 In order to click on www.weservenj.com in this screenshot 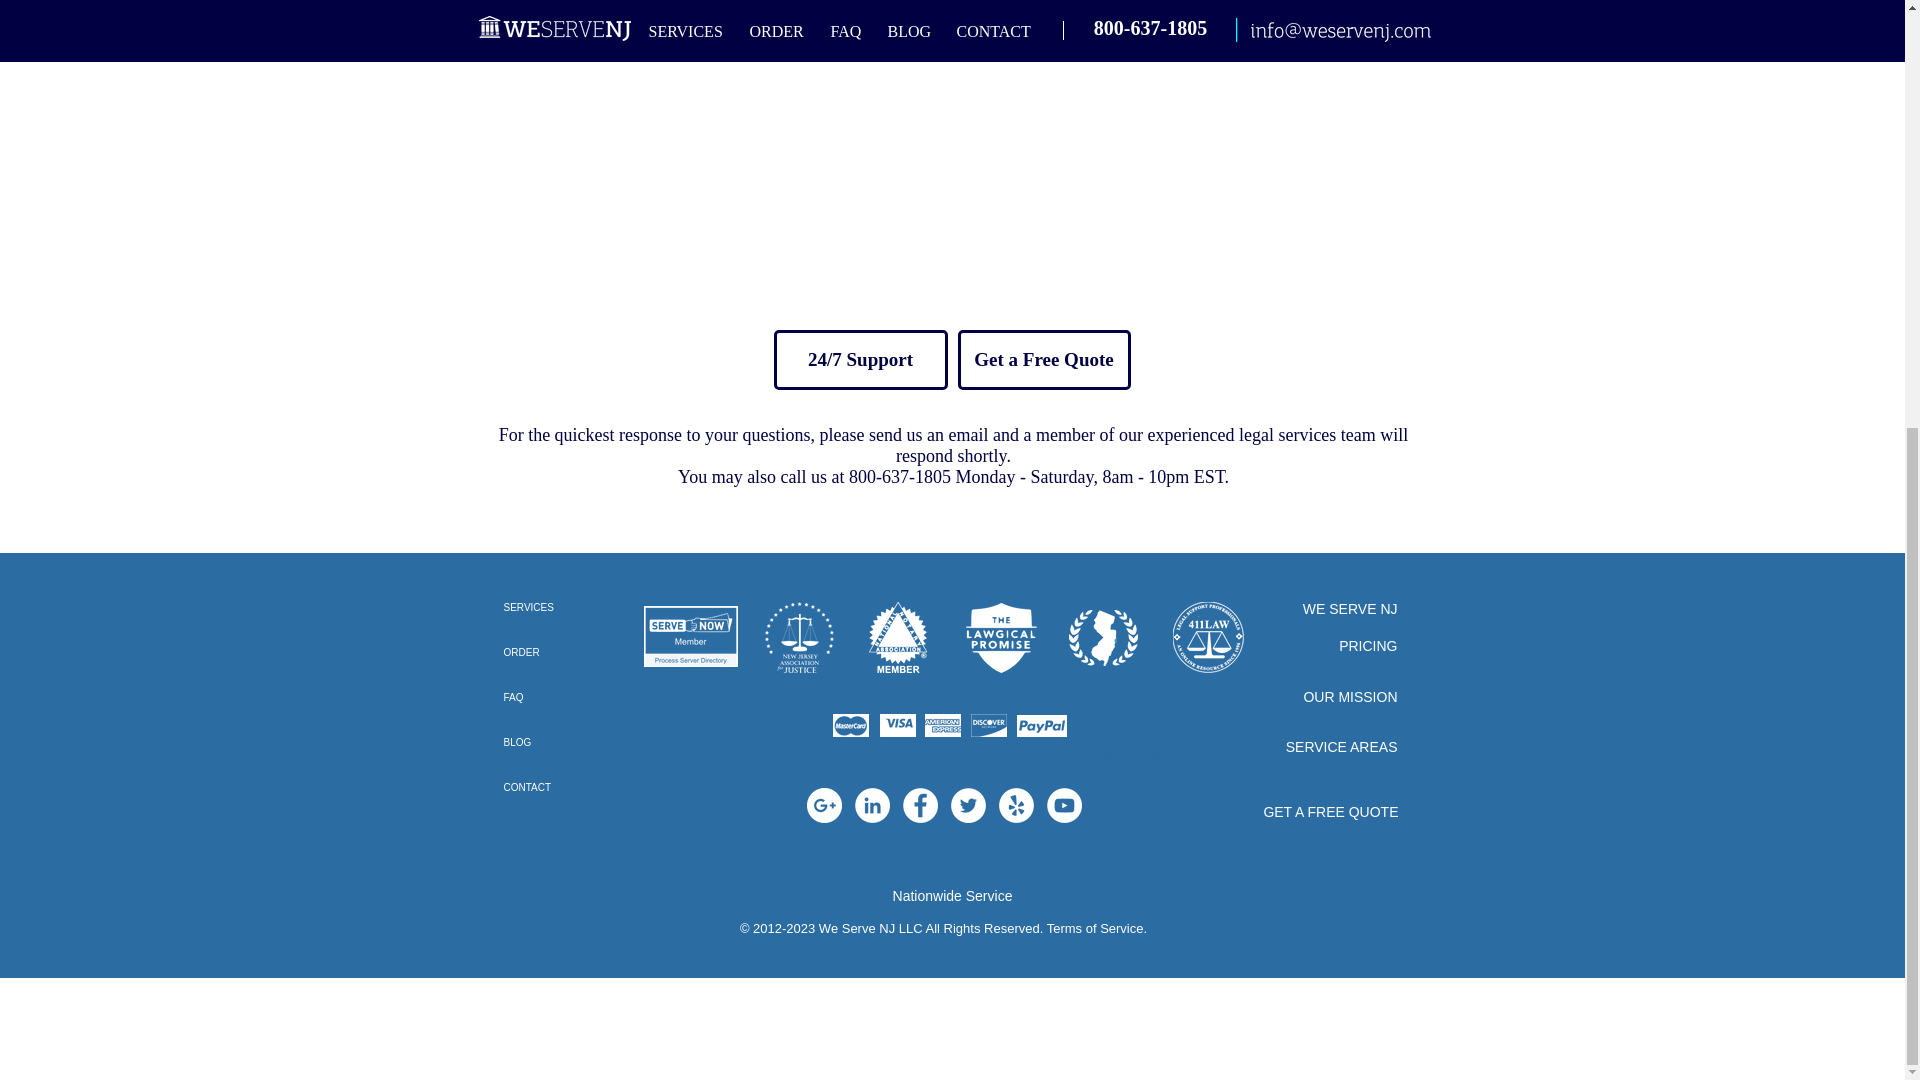, I will do `click(1152, 769)`.